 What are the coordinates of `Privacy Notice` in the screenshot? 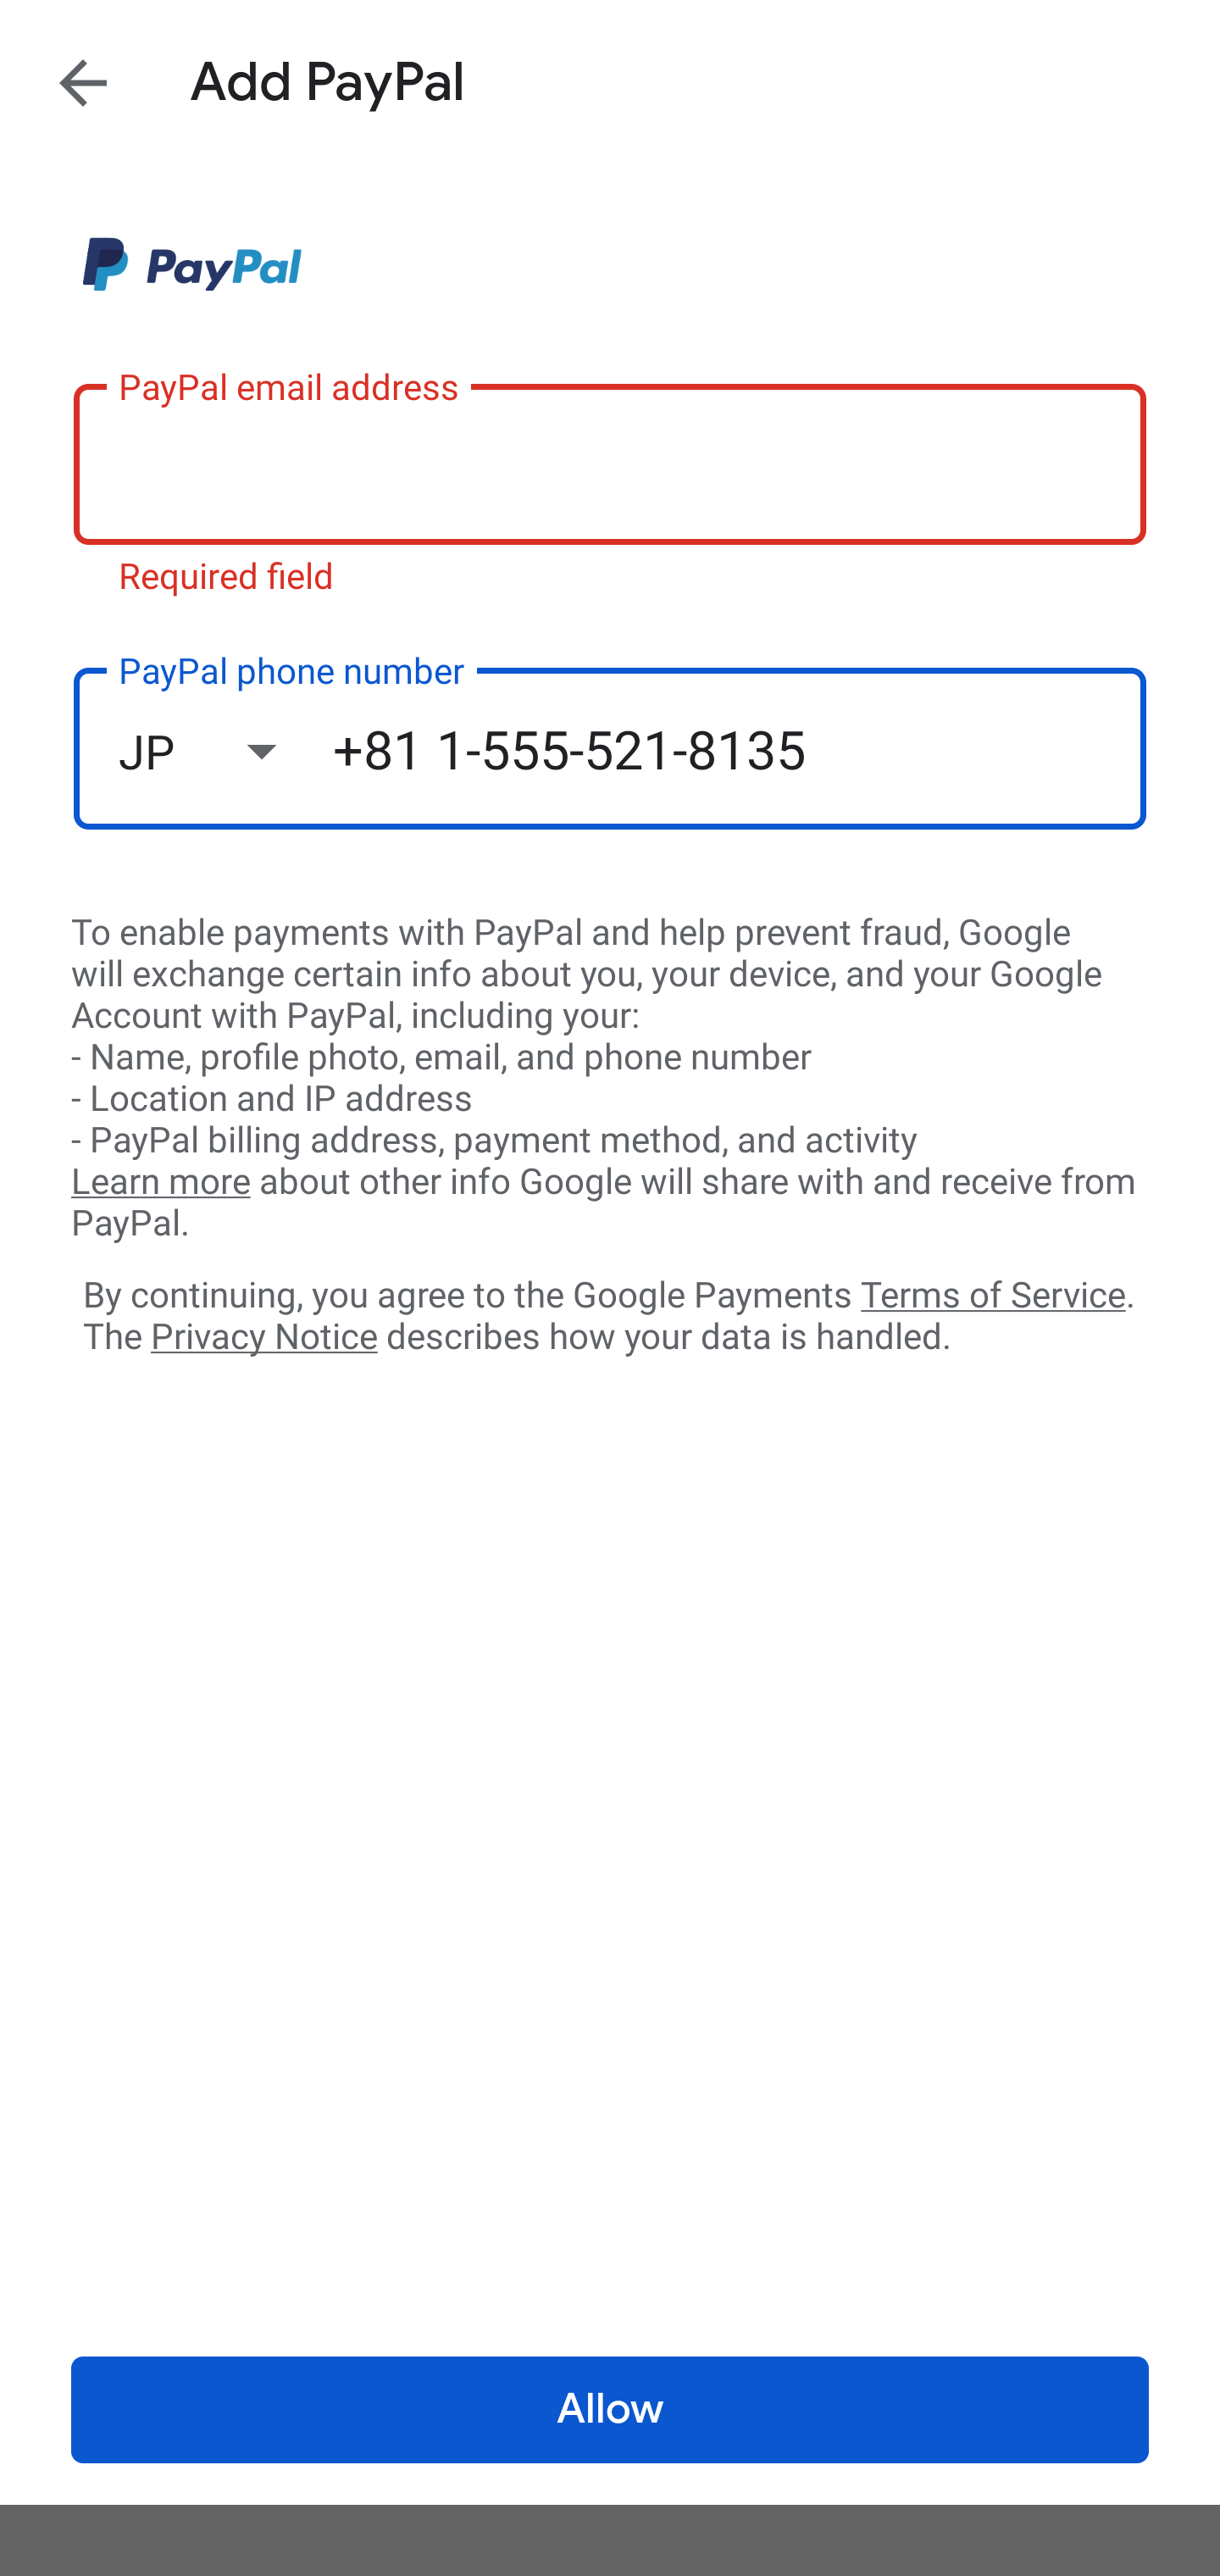 It's located at (263, 1338).